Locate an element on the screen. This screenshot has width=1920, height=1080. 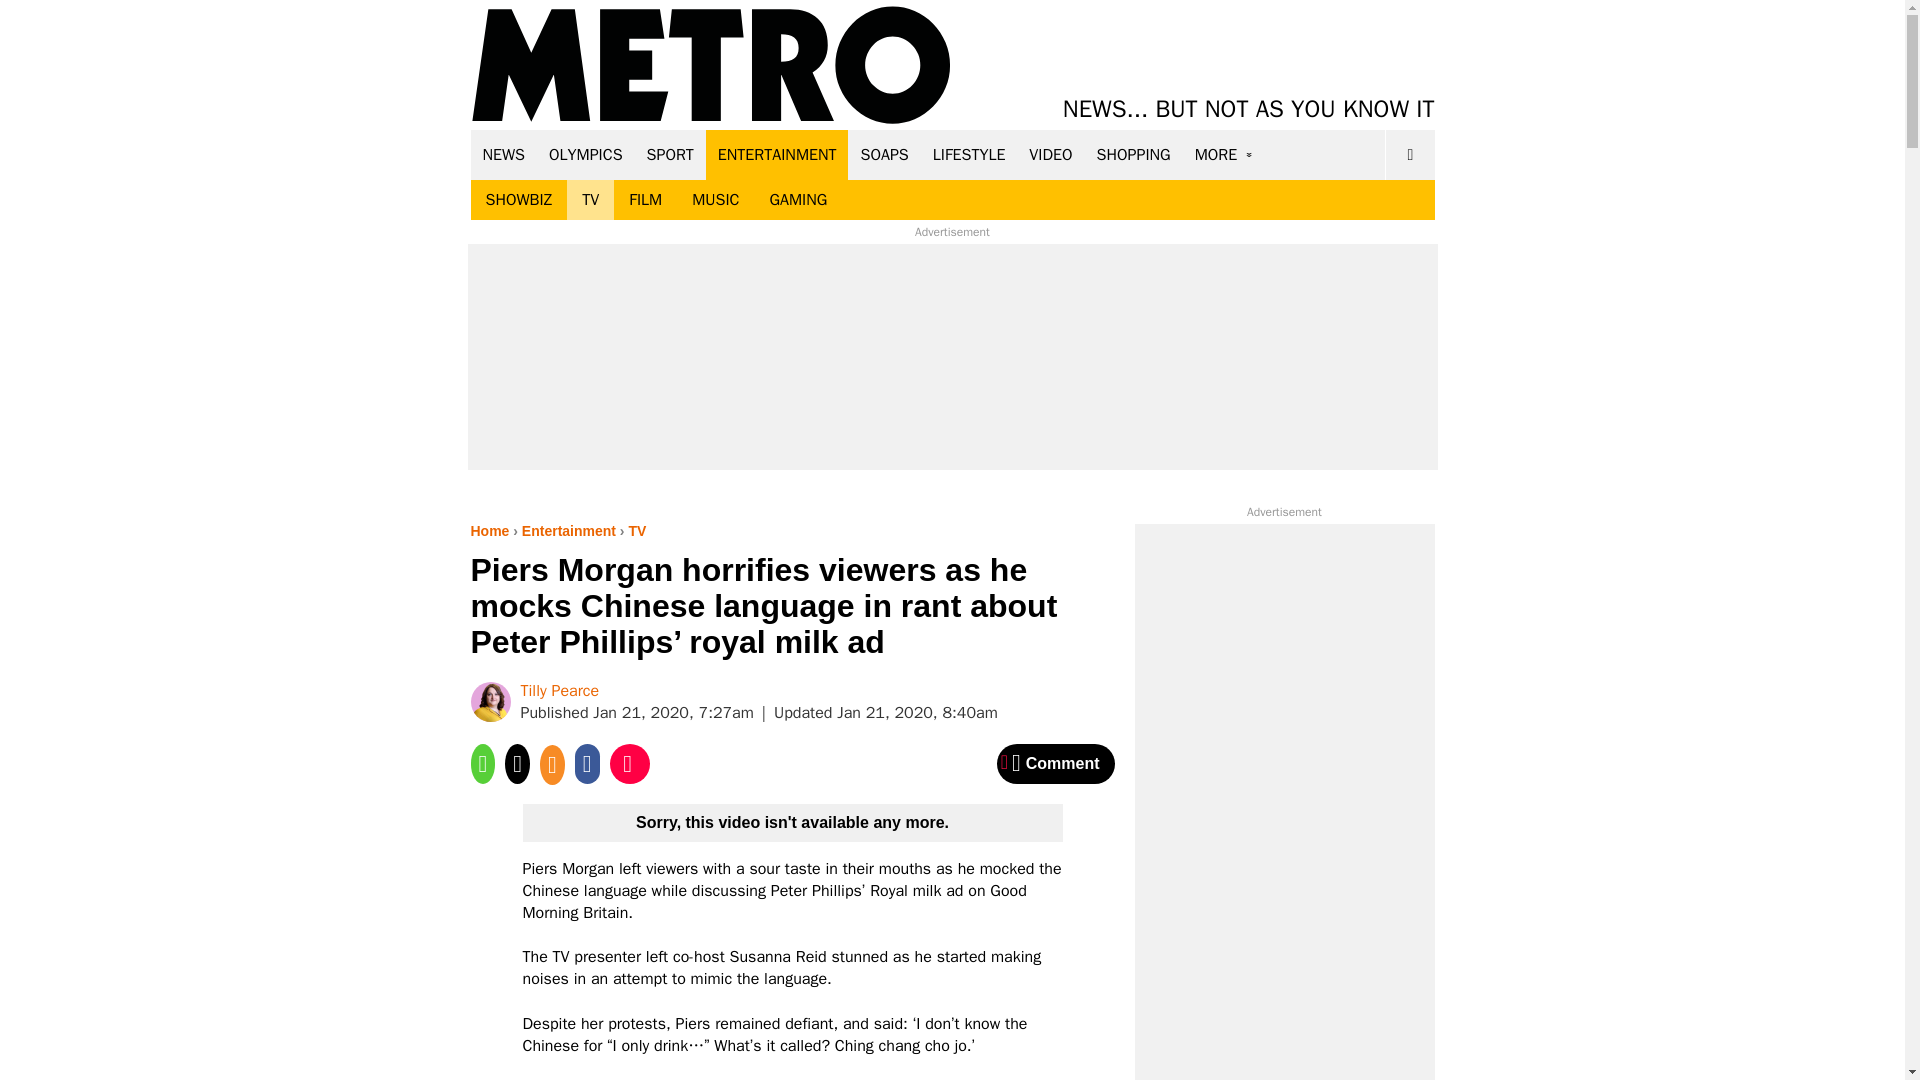
OLYMPICS is located at coordinates (586, 154).